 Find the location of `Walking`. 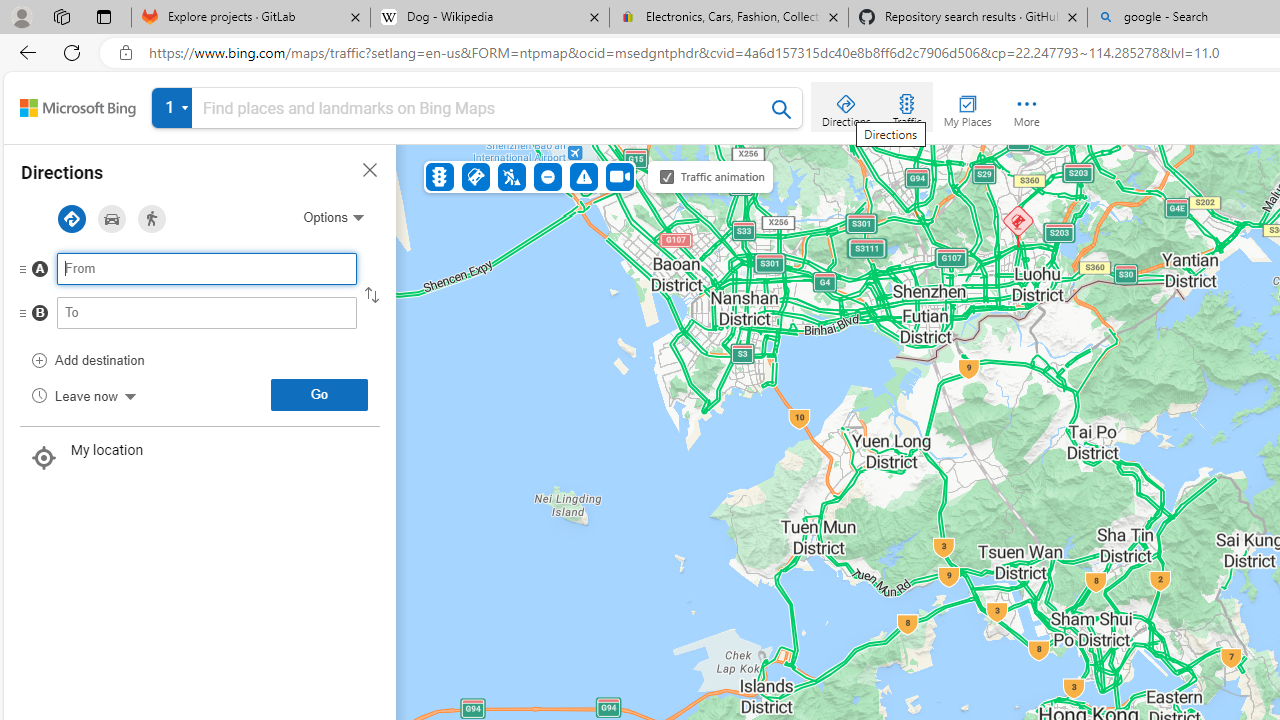

Walking is located at coordinates (152, 219).